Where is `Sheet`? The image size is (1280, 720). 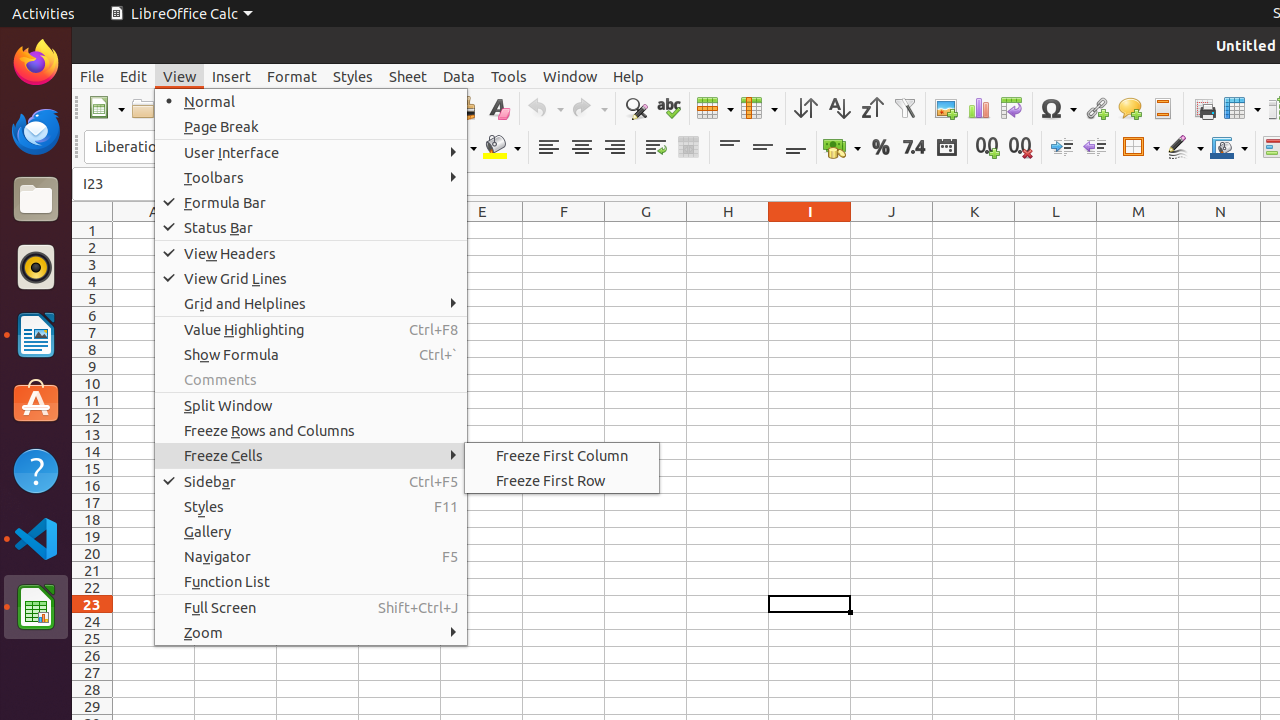 Sheet is located at coordinates (408, 76).